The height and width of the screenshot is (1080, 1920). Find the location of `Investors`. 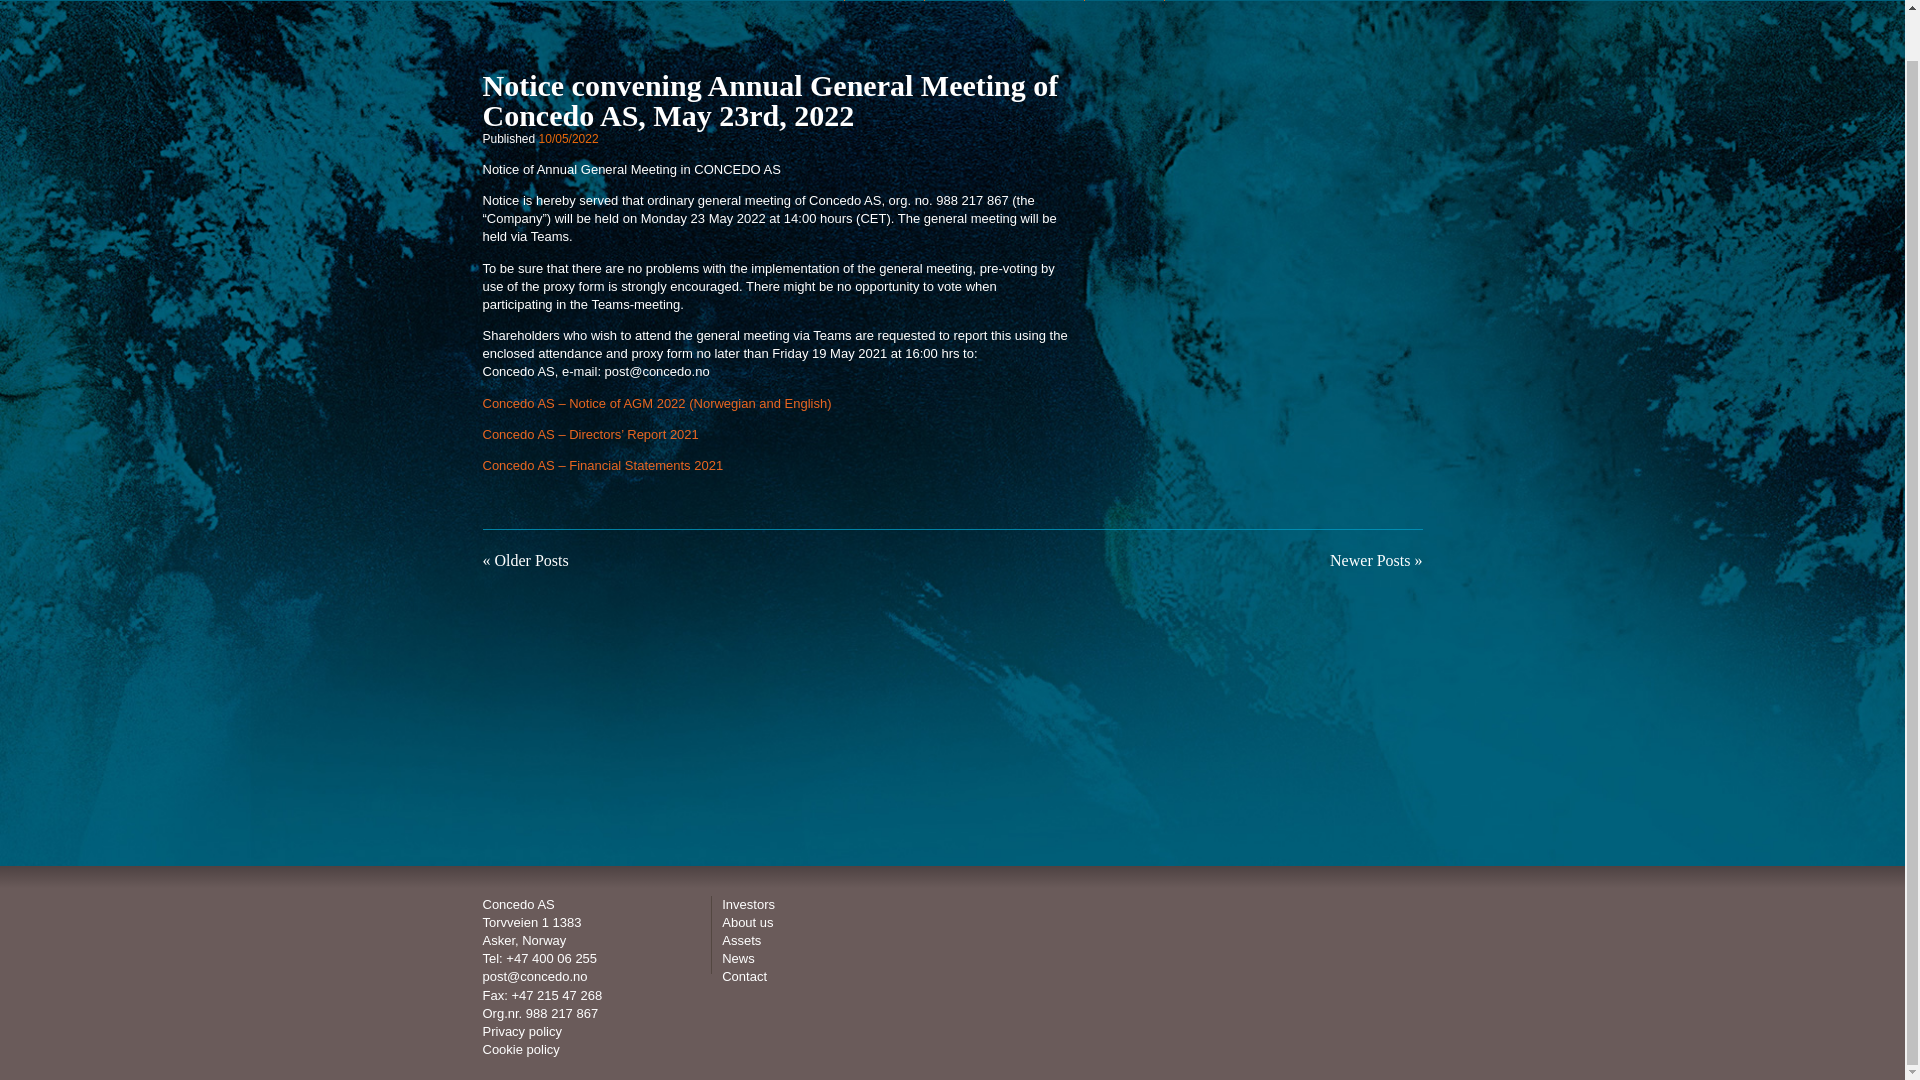

Investors is located at coordinates (748, 904).